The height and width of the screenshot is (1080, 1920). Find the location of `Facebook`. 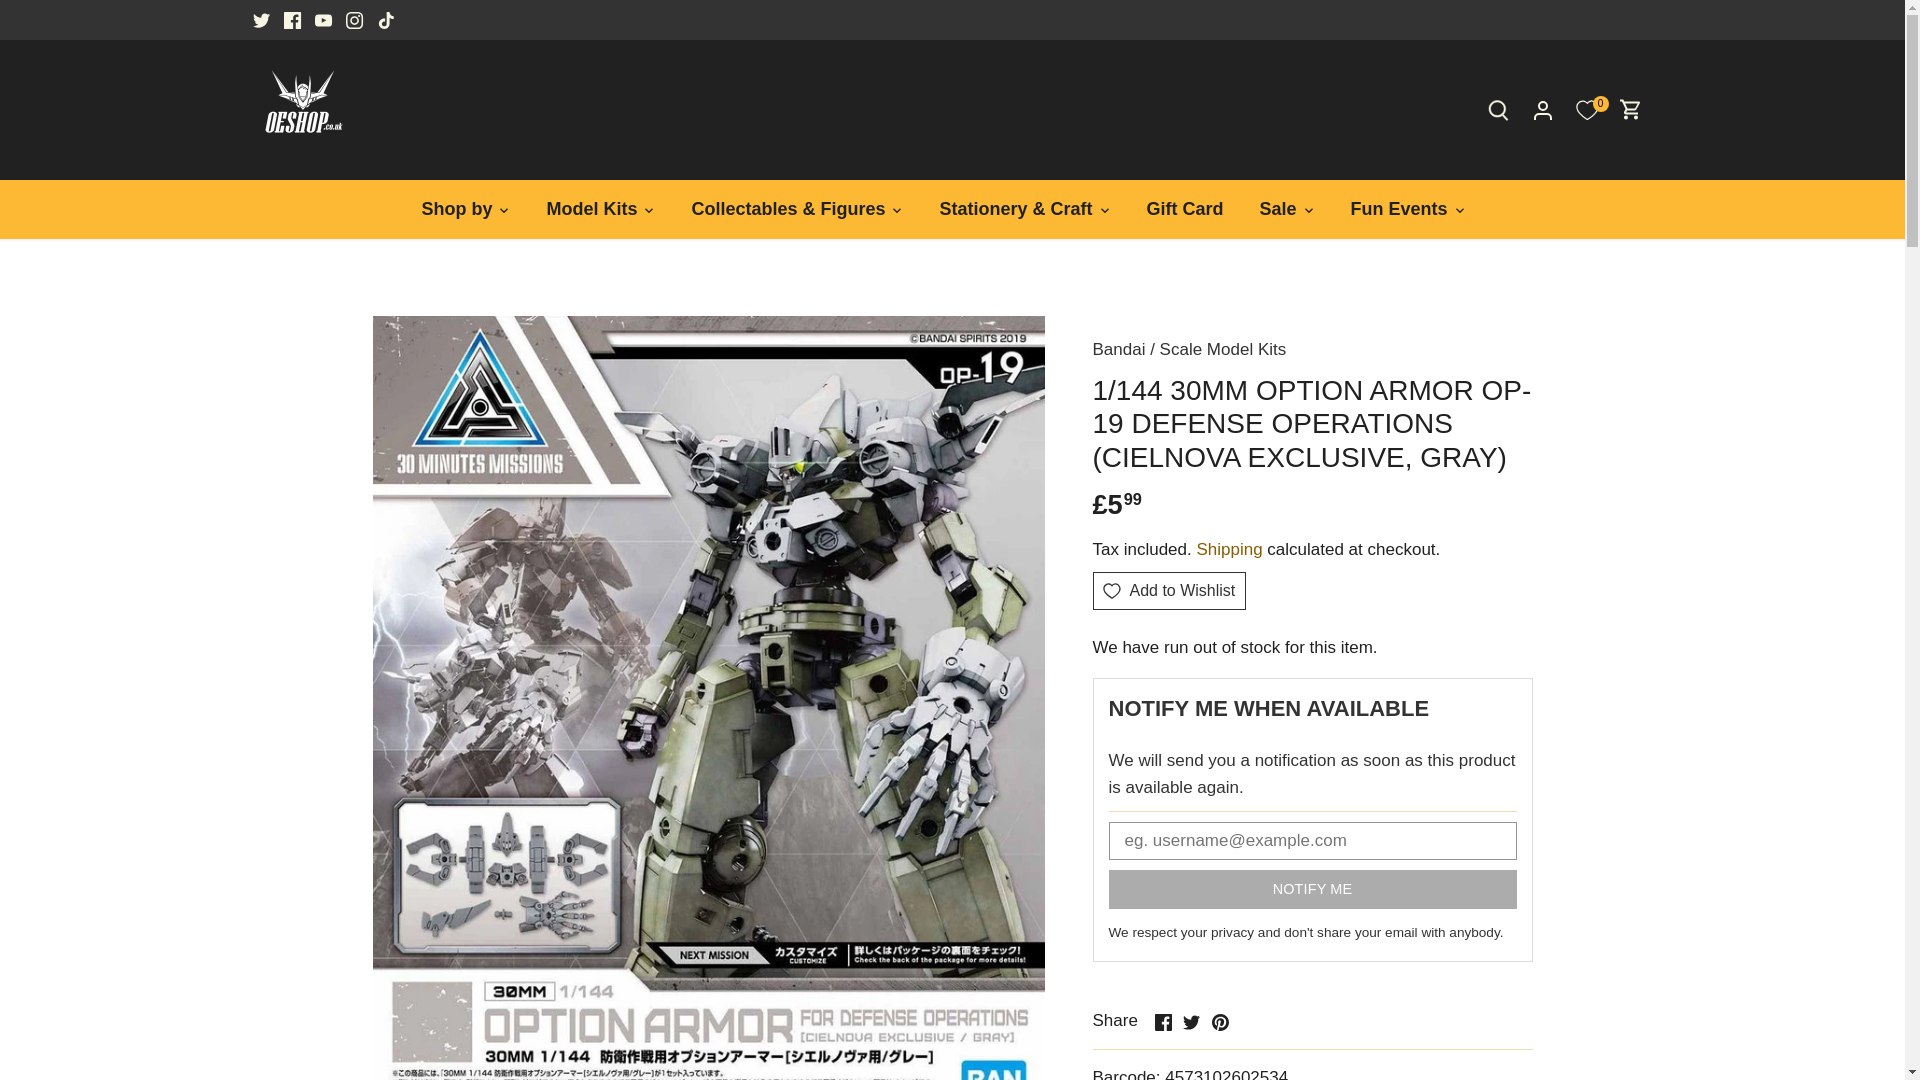

Facebook is located at coordinates (292, 20).